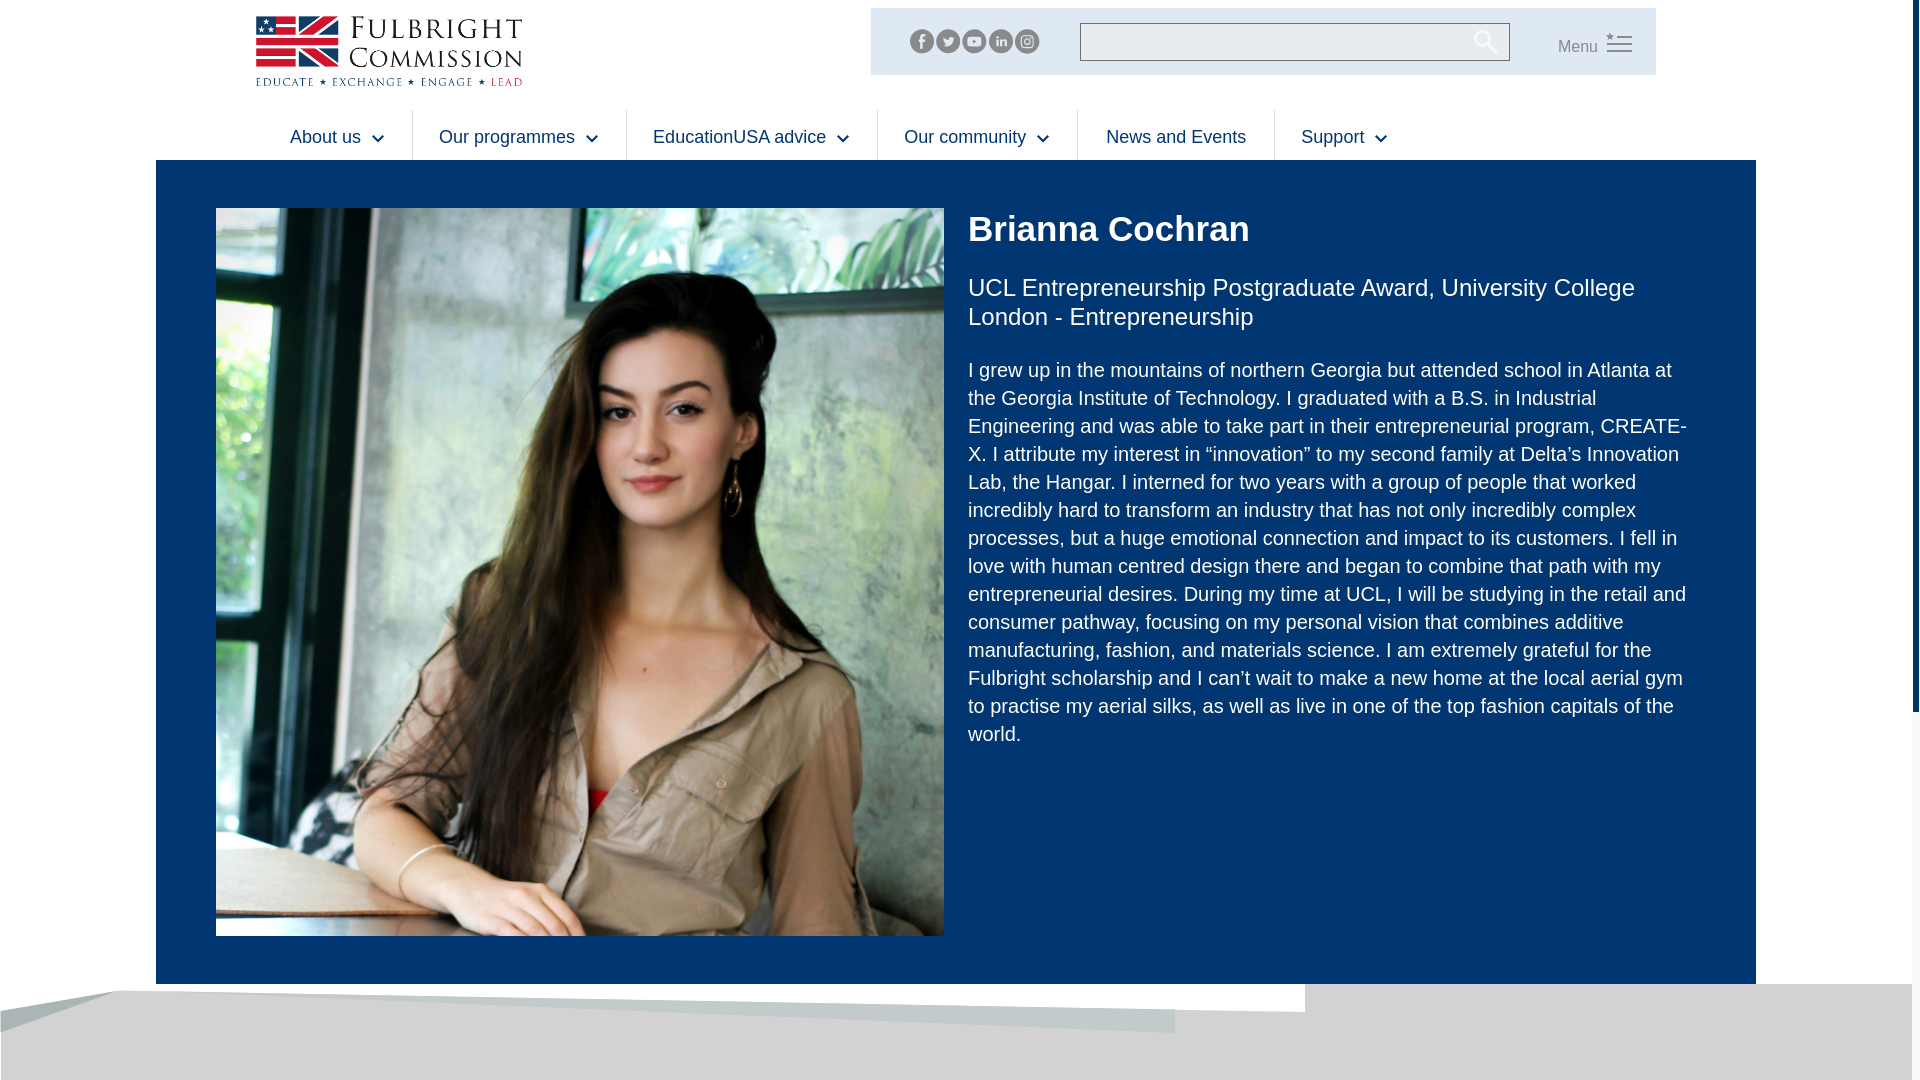 The width and height of the screenshot is (1920, 1080). What do you see at coordinates (519, 136) in the screenshot?
I see `Our programmes` at bounding box center [519, 136].